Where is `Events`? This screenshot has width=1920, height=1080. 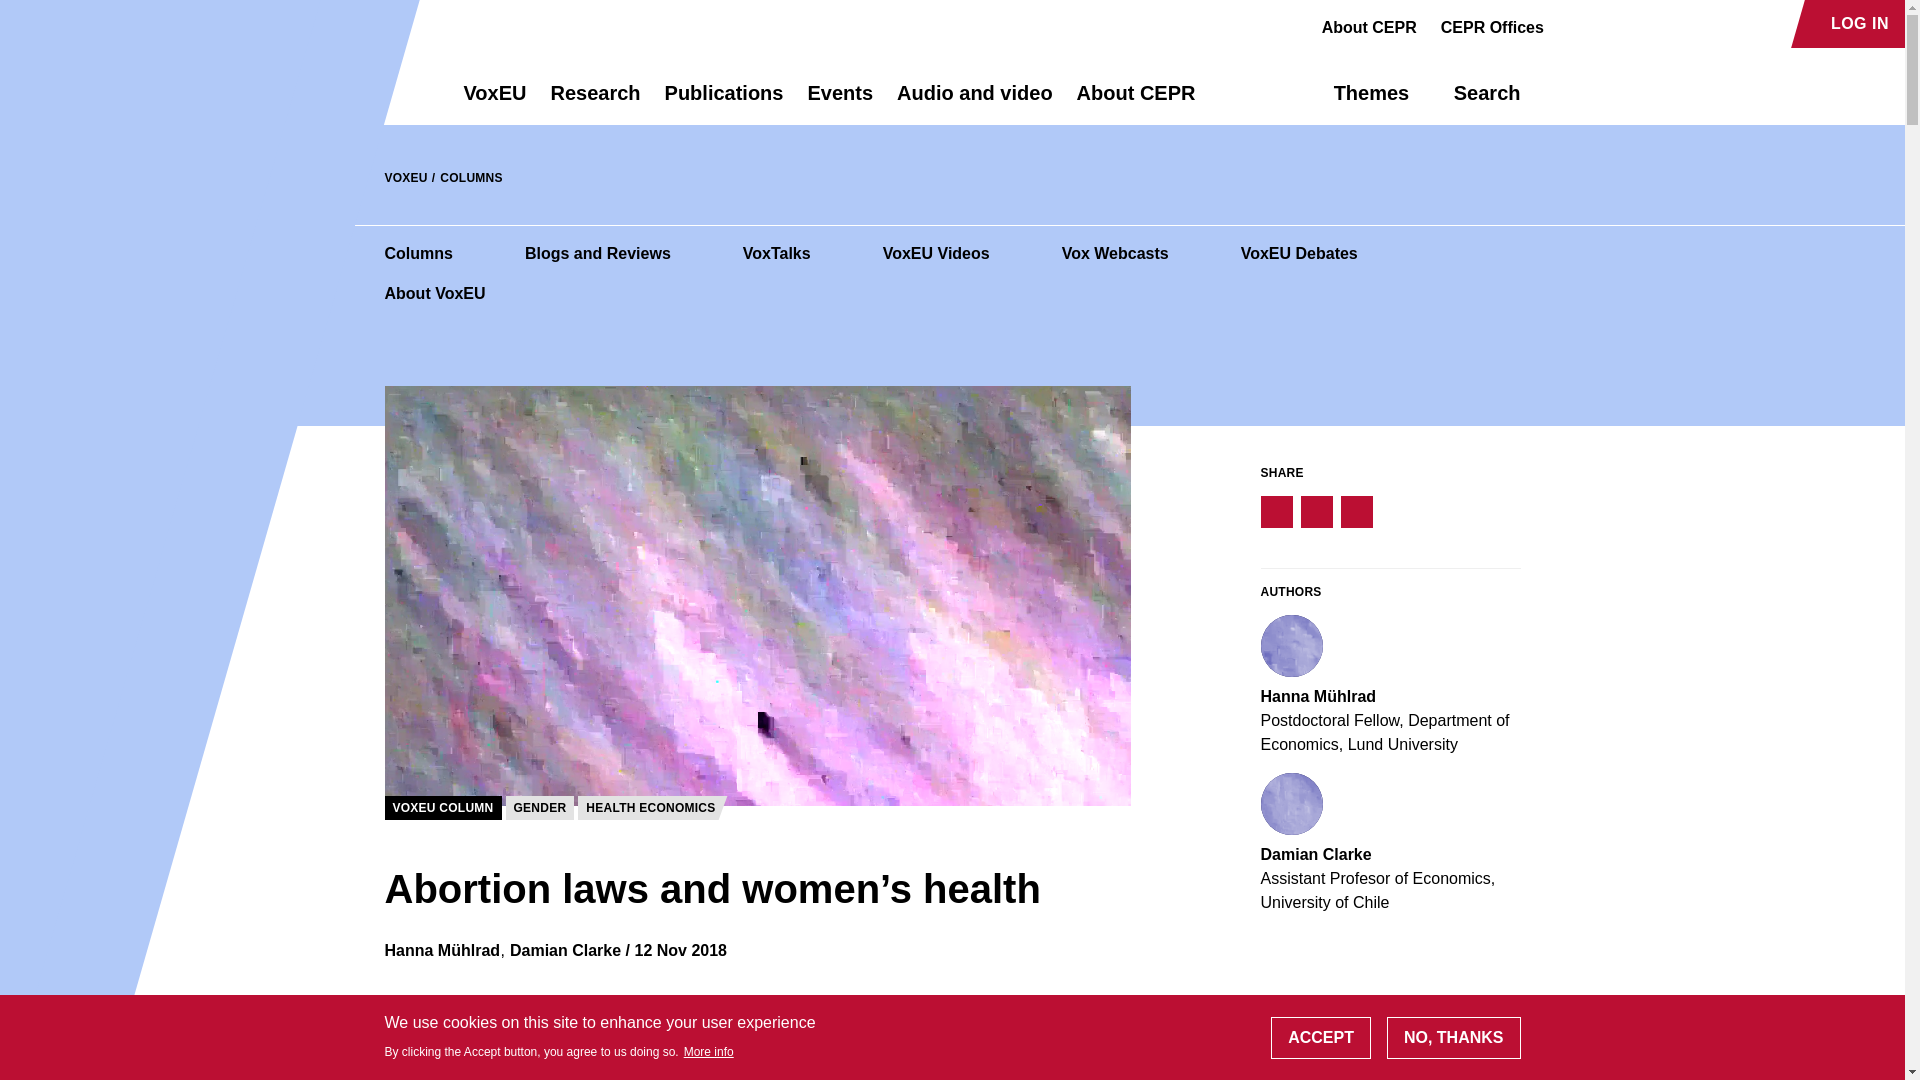
Events is located at coordinates (840, 102).